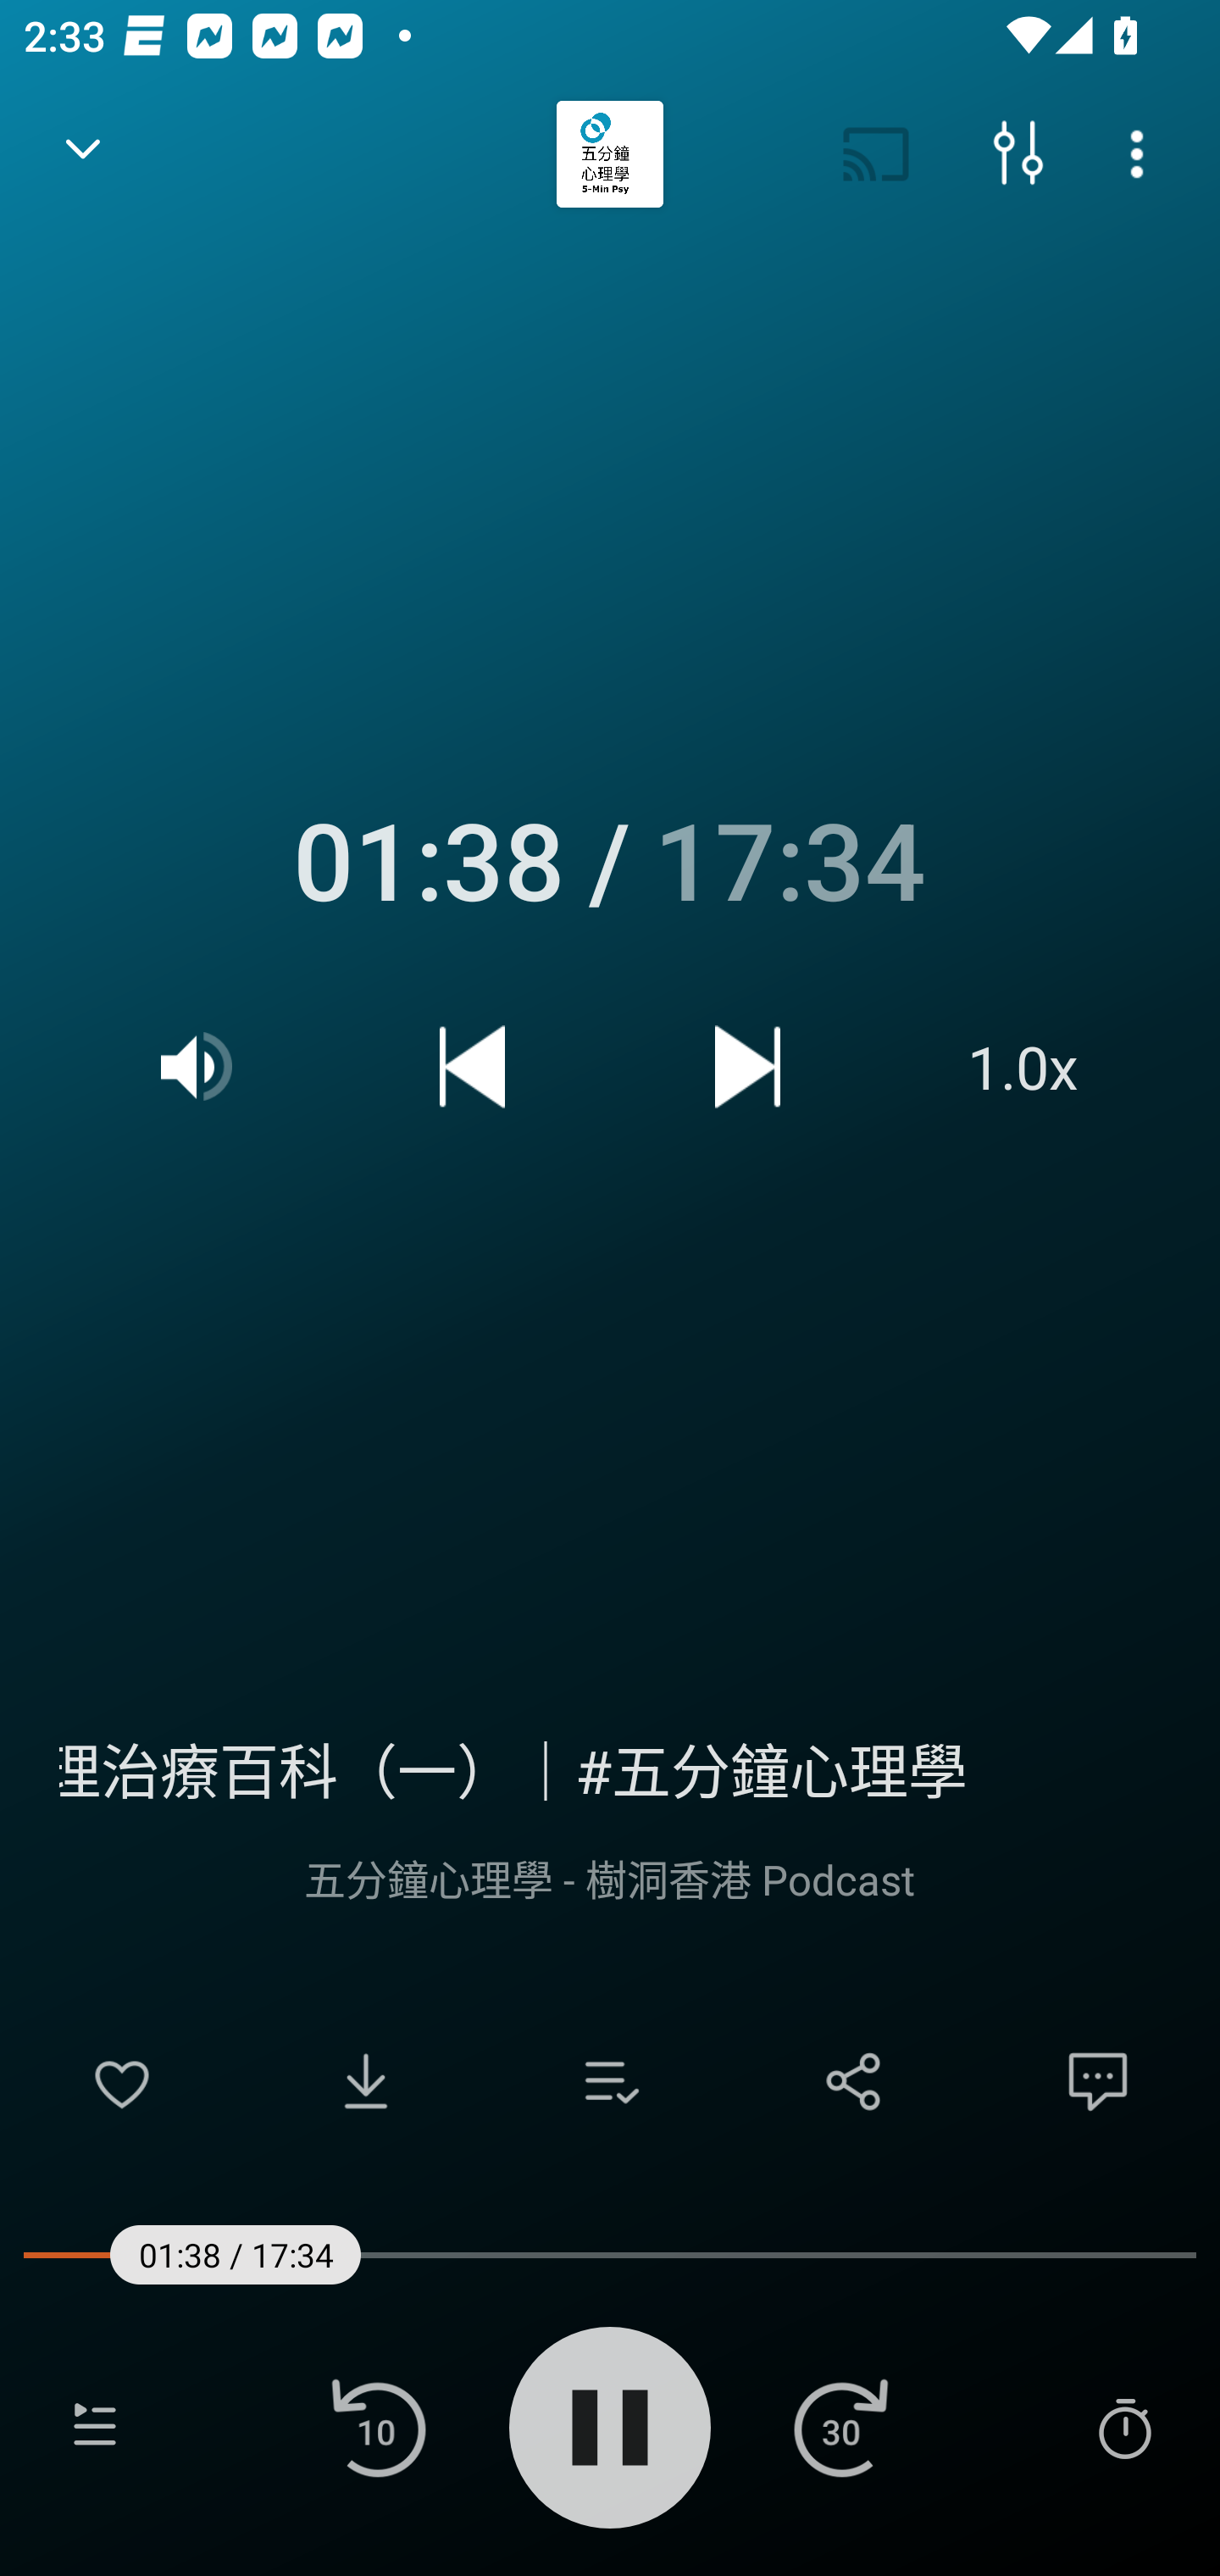 The height and width of the screenshot is (2576, 1220). I want to click on Comments, so click(1098, 2081).